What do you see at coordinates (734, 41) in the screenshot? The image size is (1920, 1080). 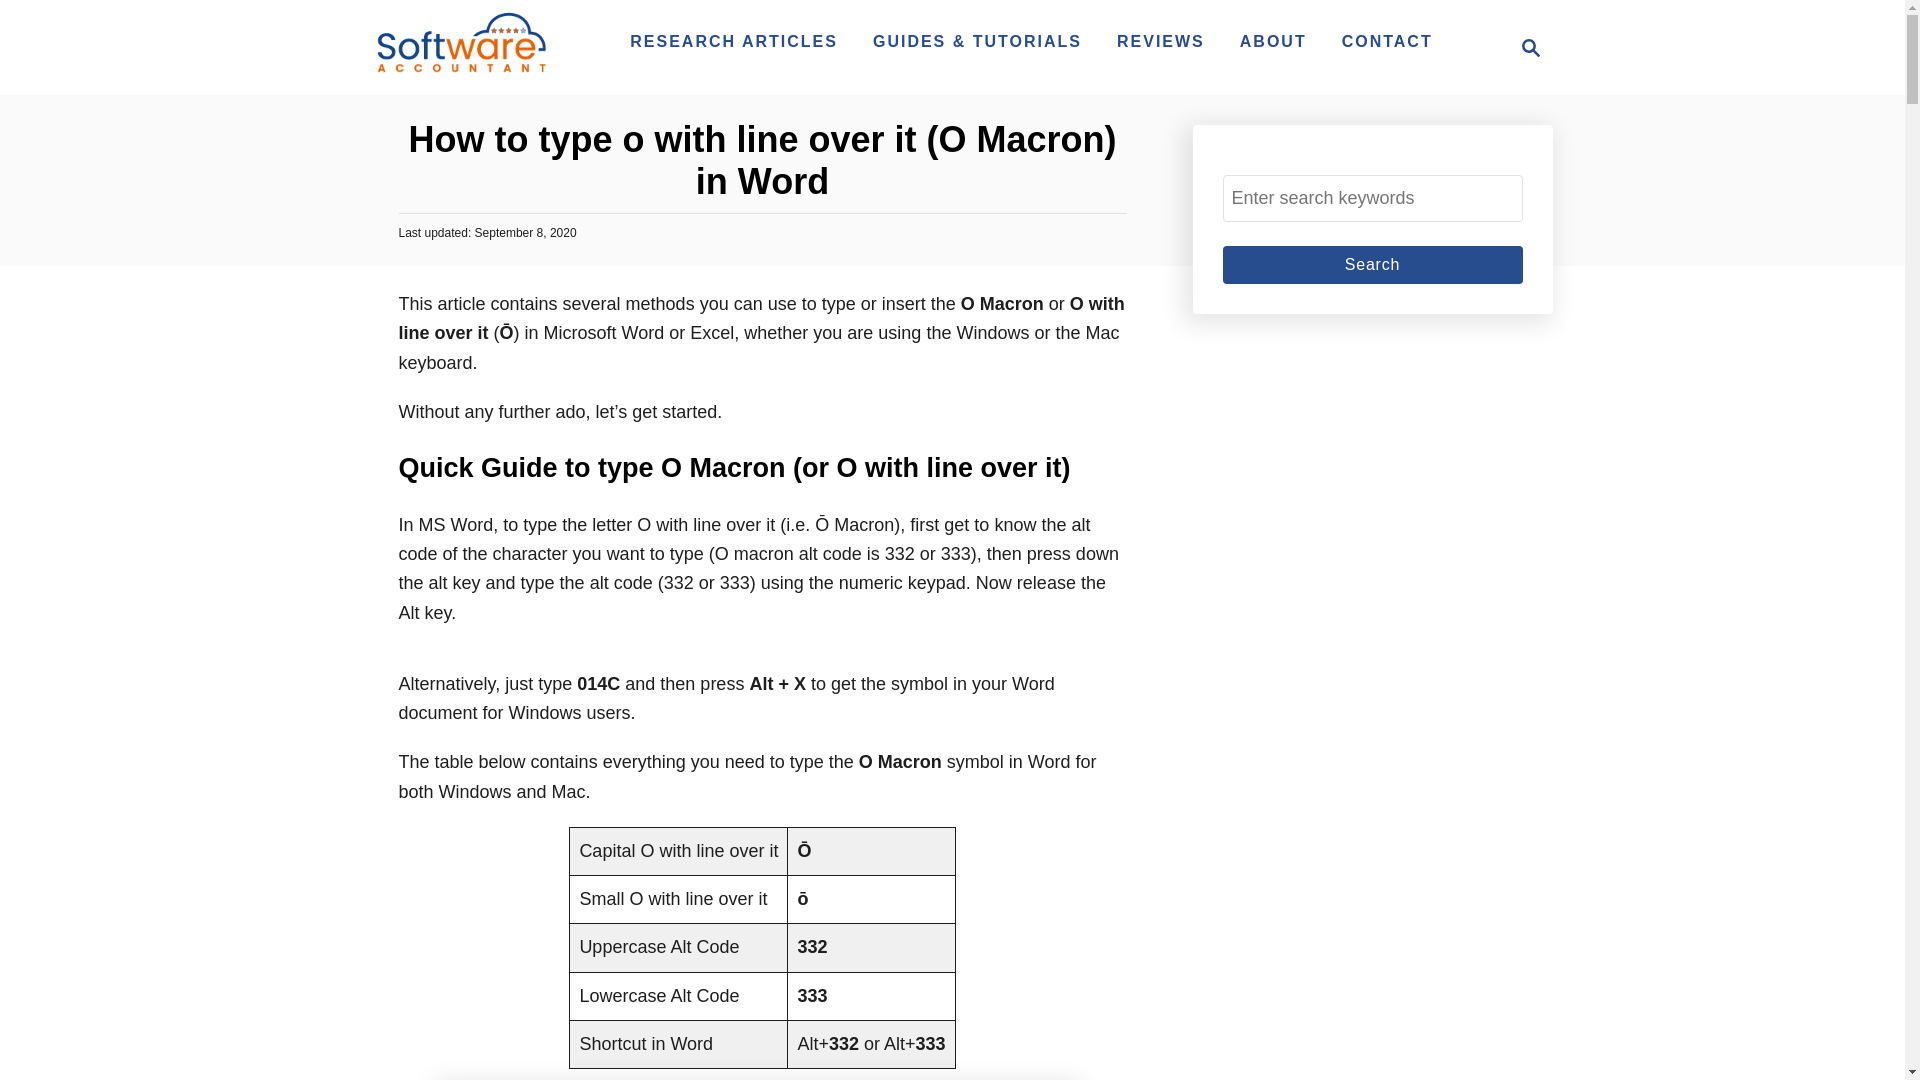 I see `RESEARCH ARTICLES` at bounding box center [734, 41].